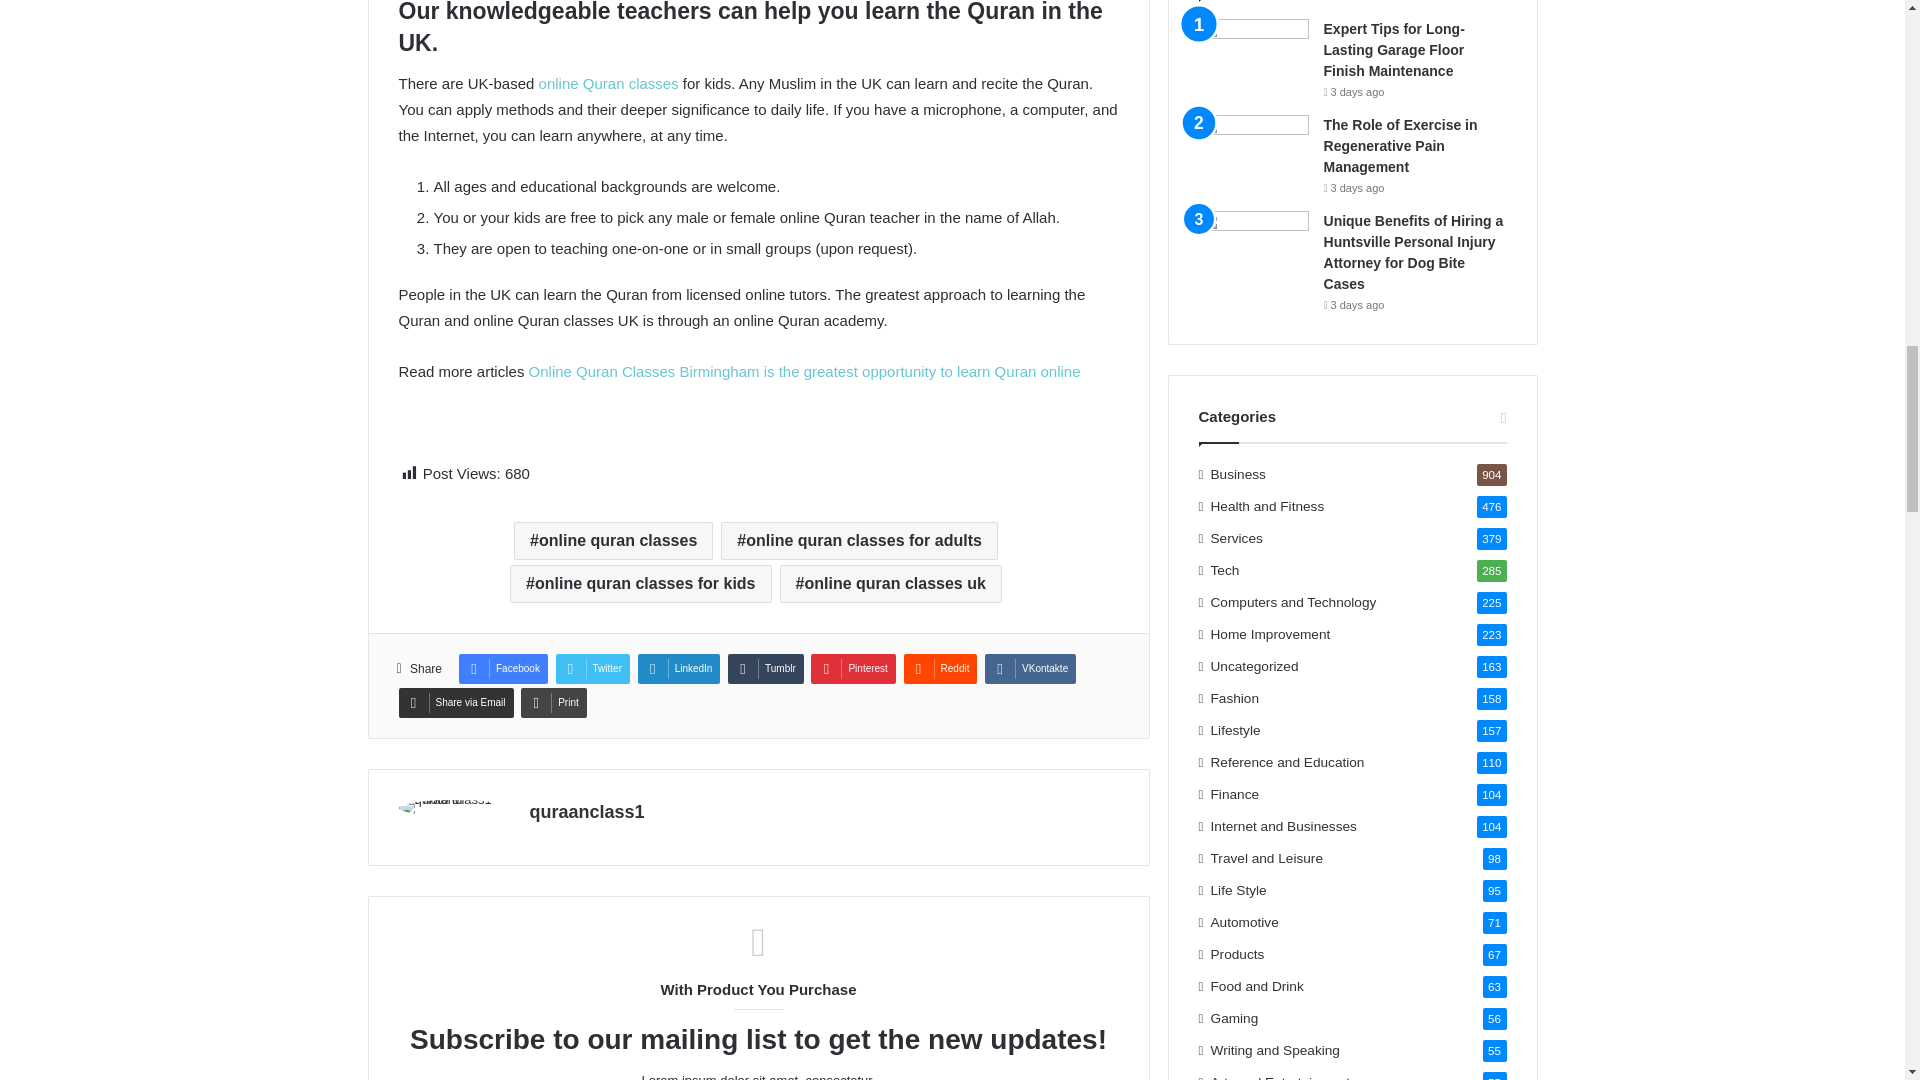 The height and width of the screenshot is (1080, 1920). What do you see at coordinates (890, 583) in the screenshot?
I see `online quran classes uk` at bounding box center [890, 583].